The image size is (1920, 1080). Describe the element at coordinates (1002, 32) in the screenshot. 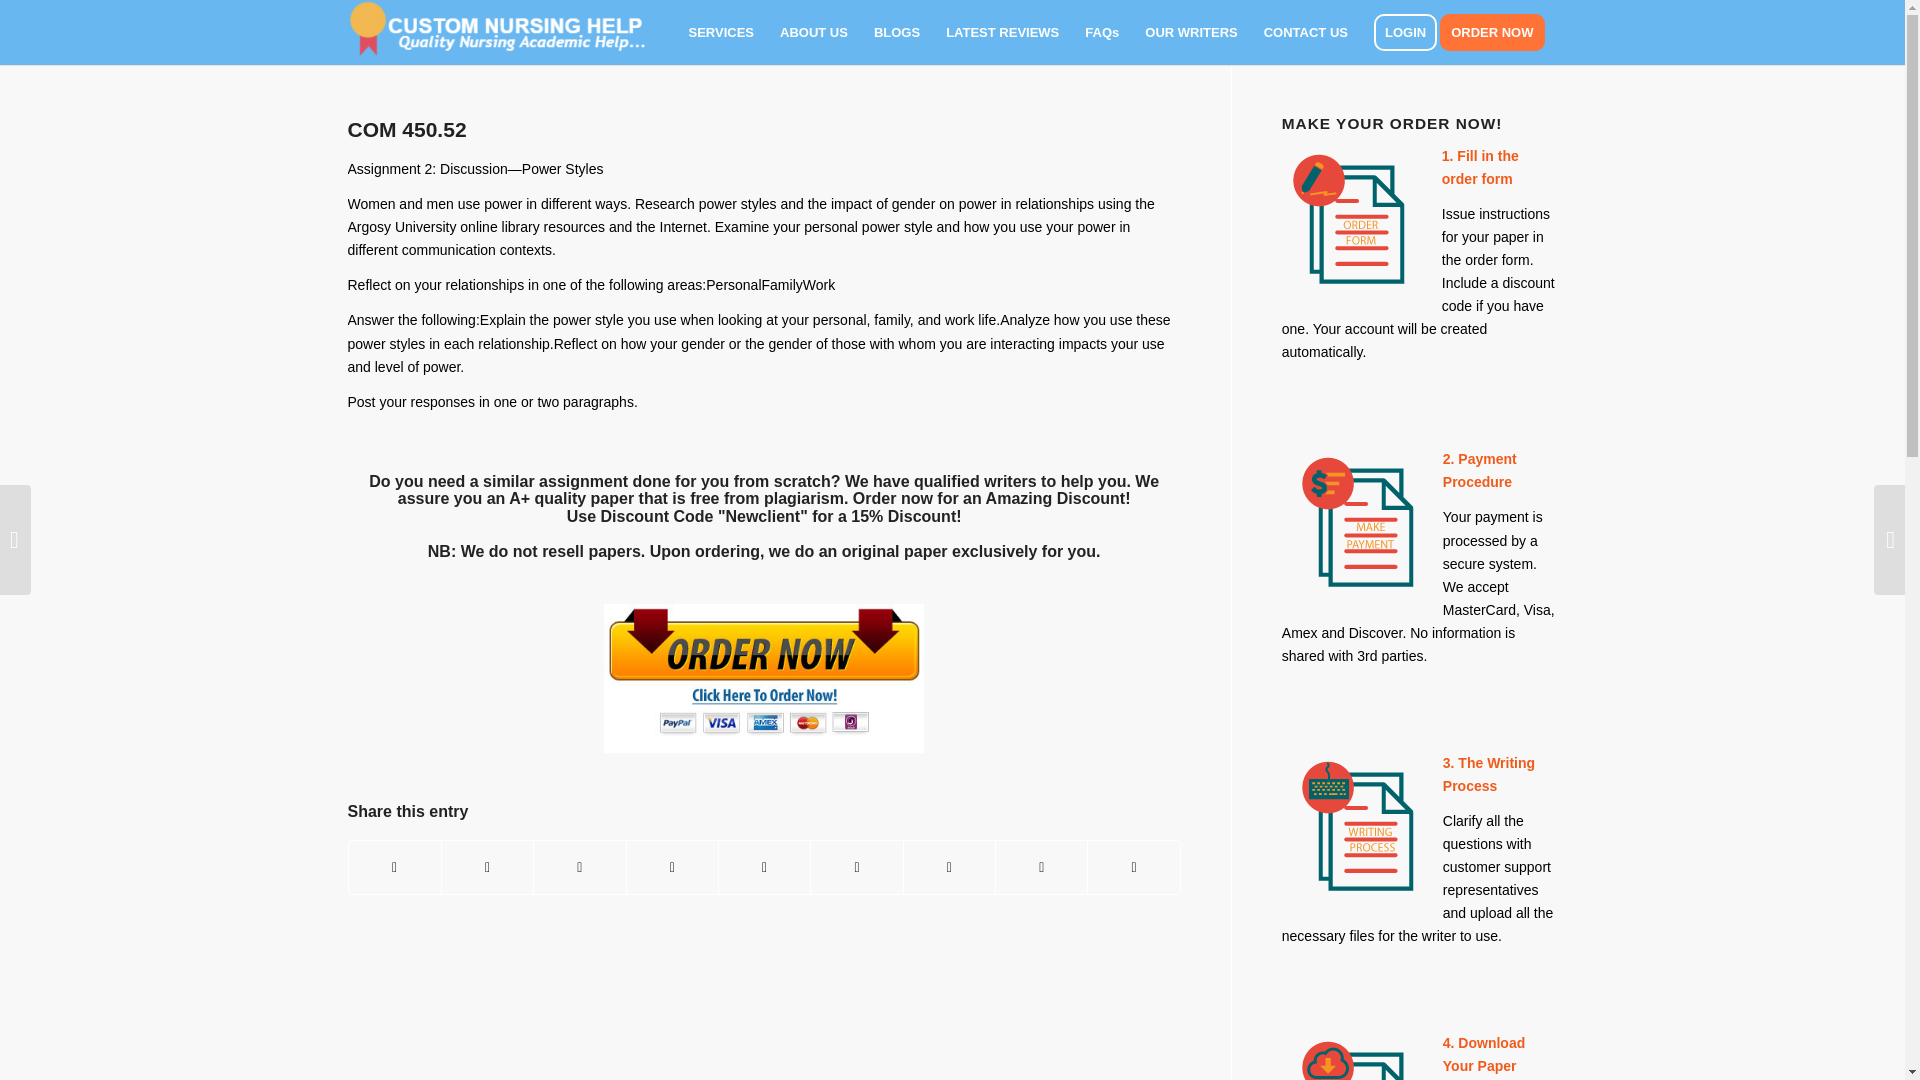

I see `LATEST REVIEWS` at that location.